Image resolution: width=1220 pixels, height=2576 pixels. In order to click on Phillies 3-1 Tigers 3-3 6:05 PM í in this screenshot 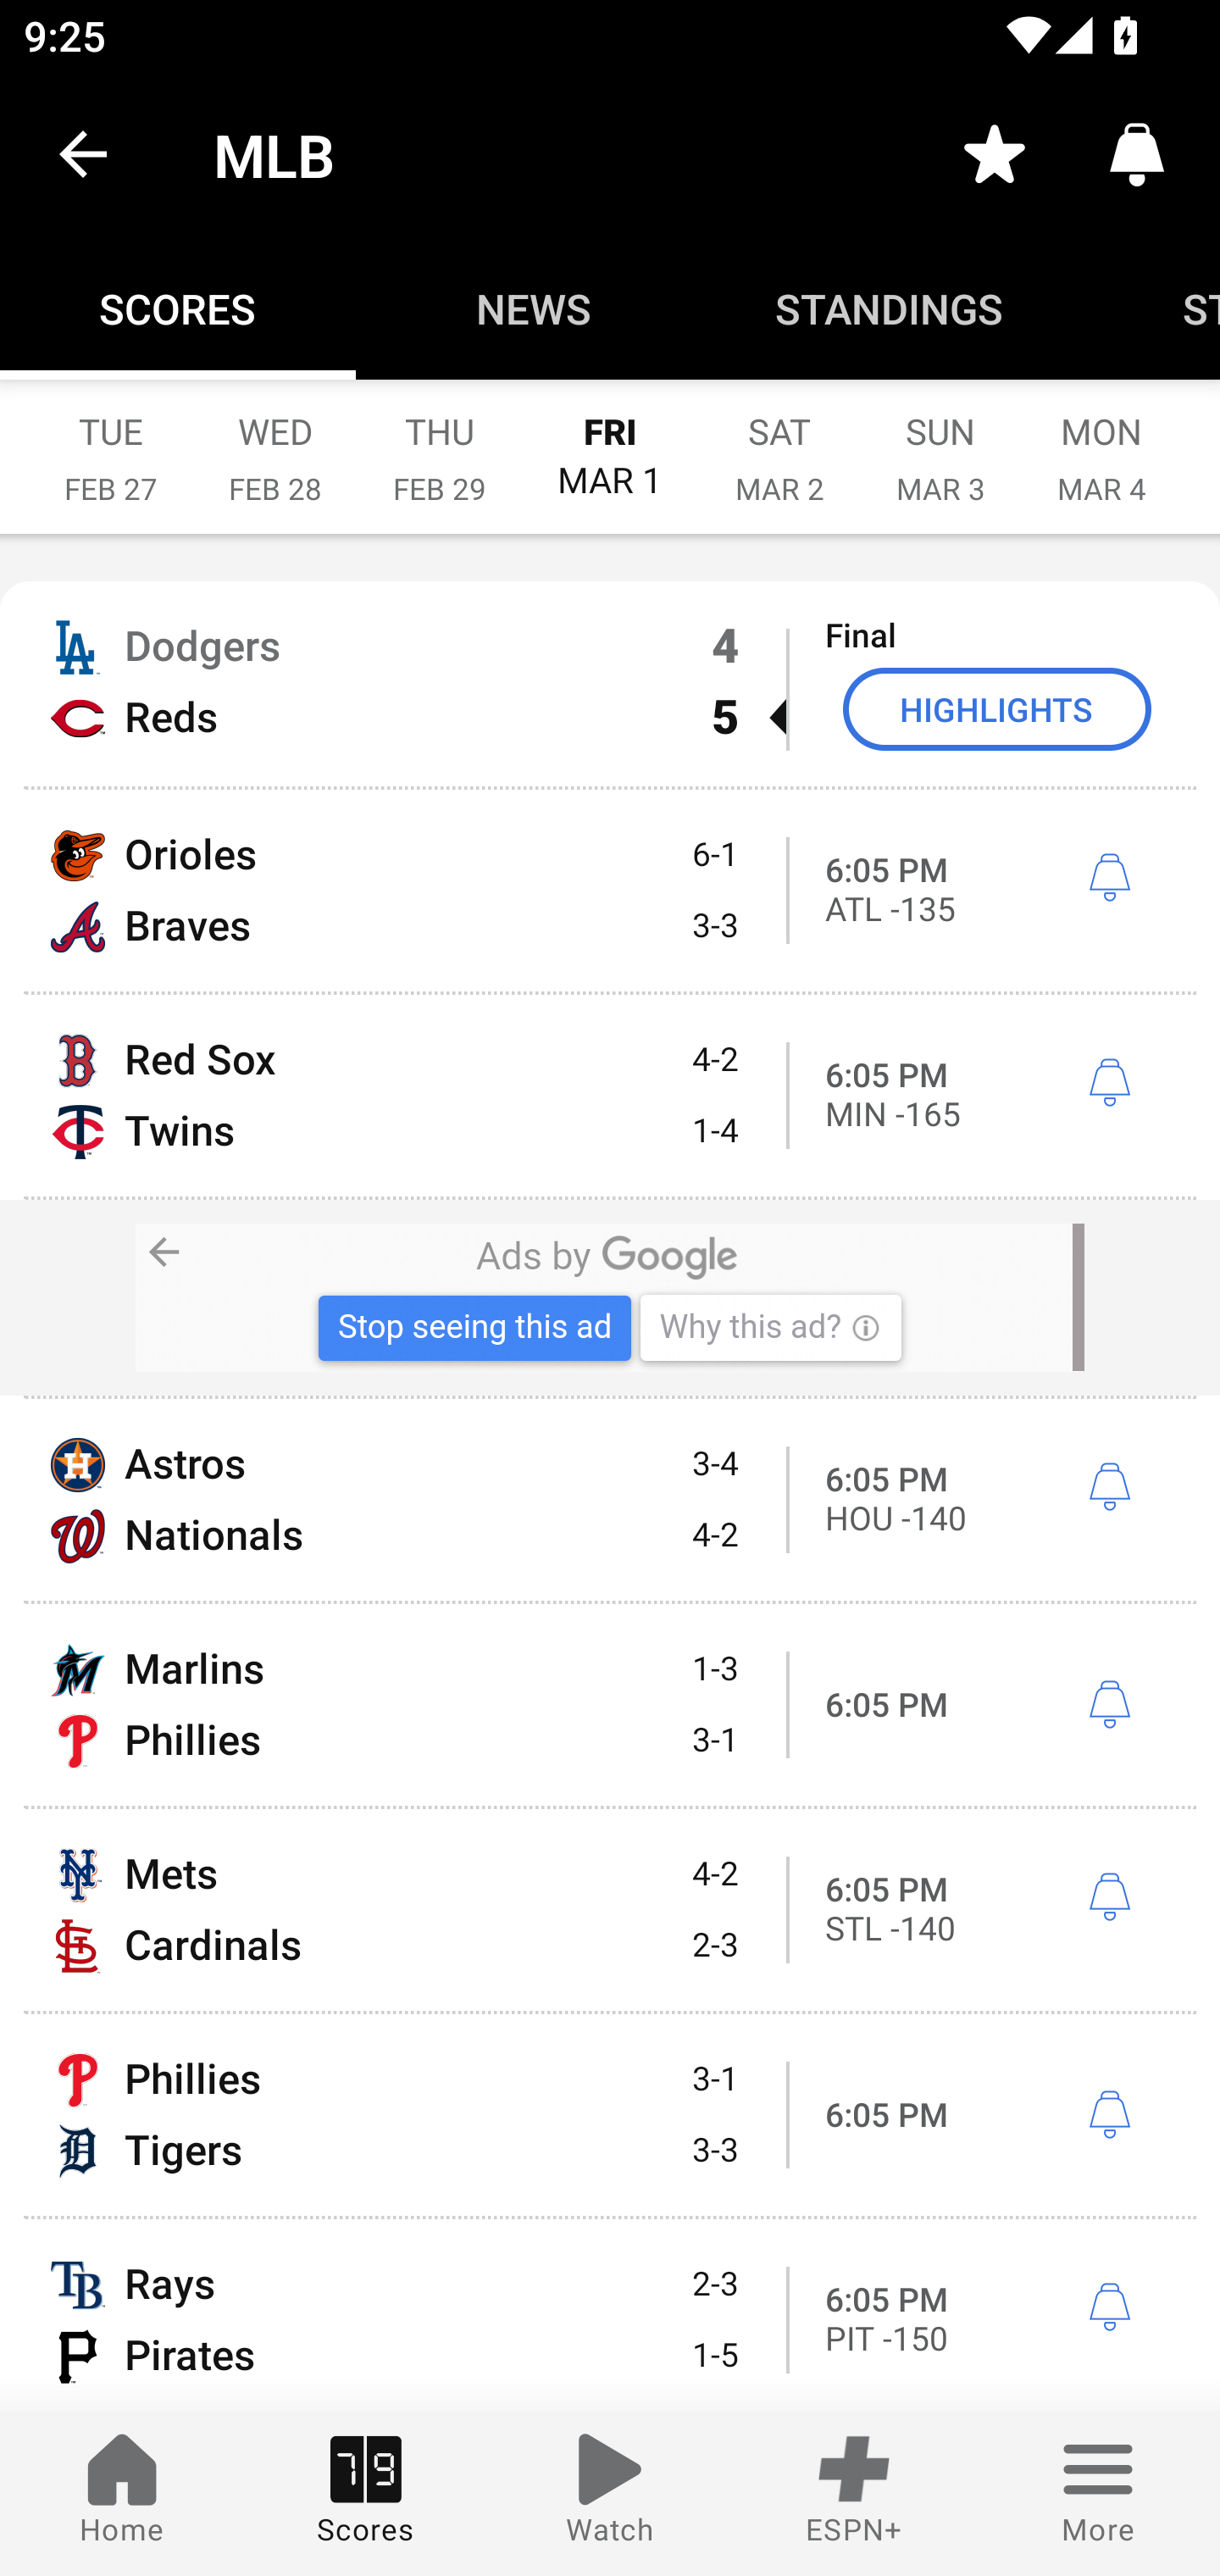, I will do `click(610, 2115)`.